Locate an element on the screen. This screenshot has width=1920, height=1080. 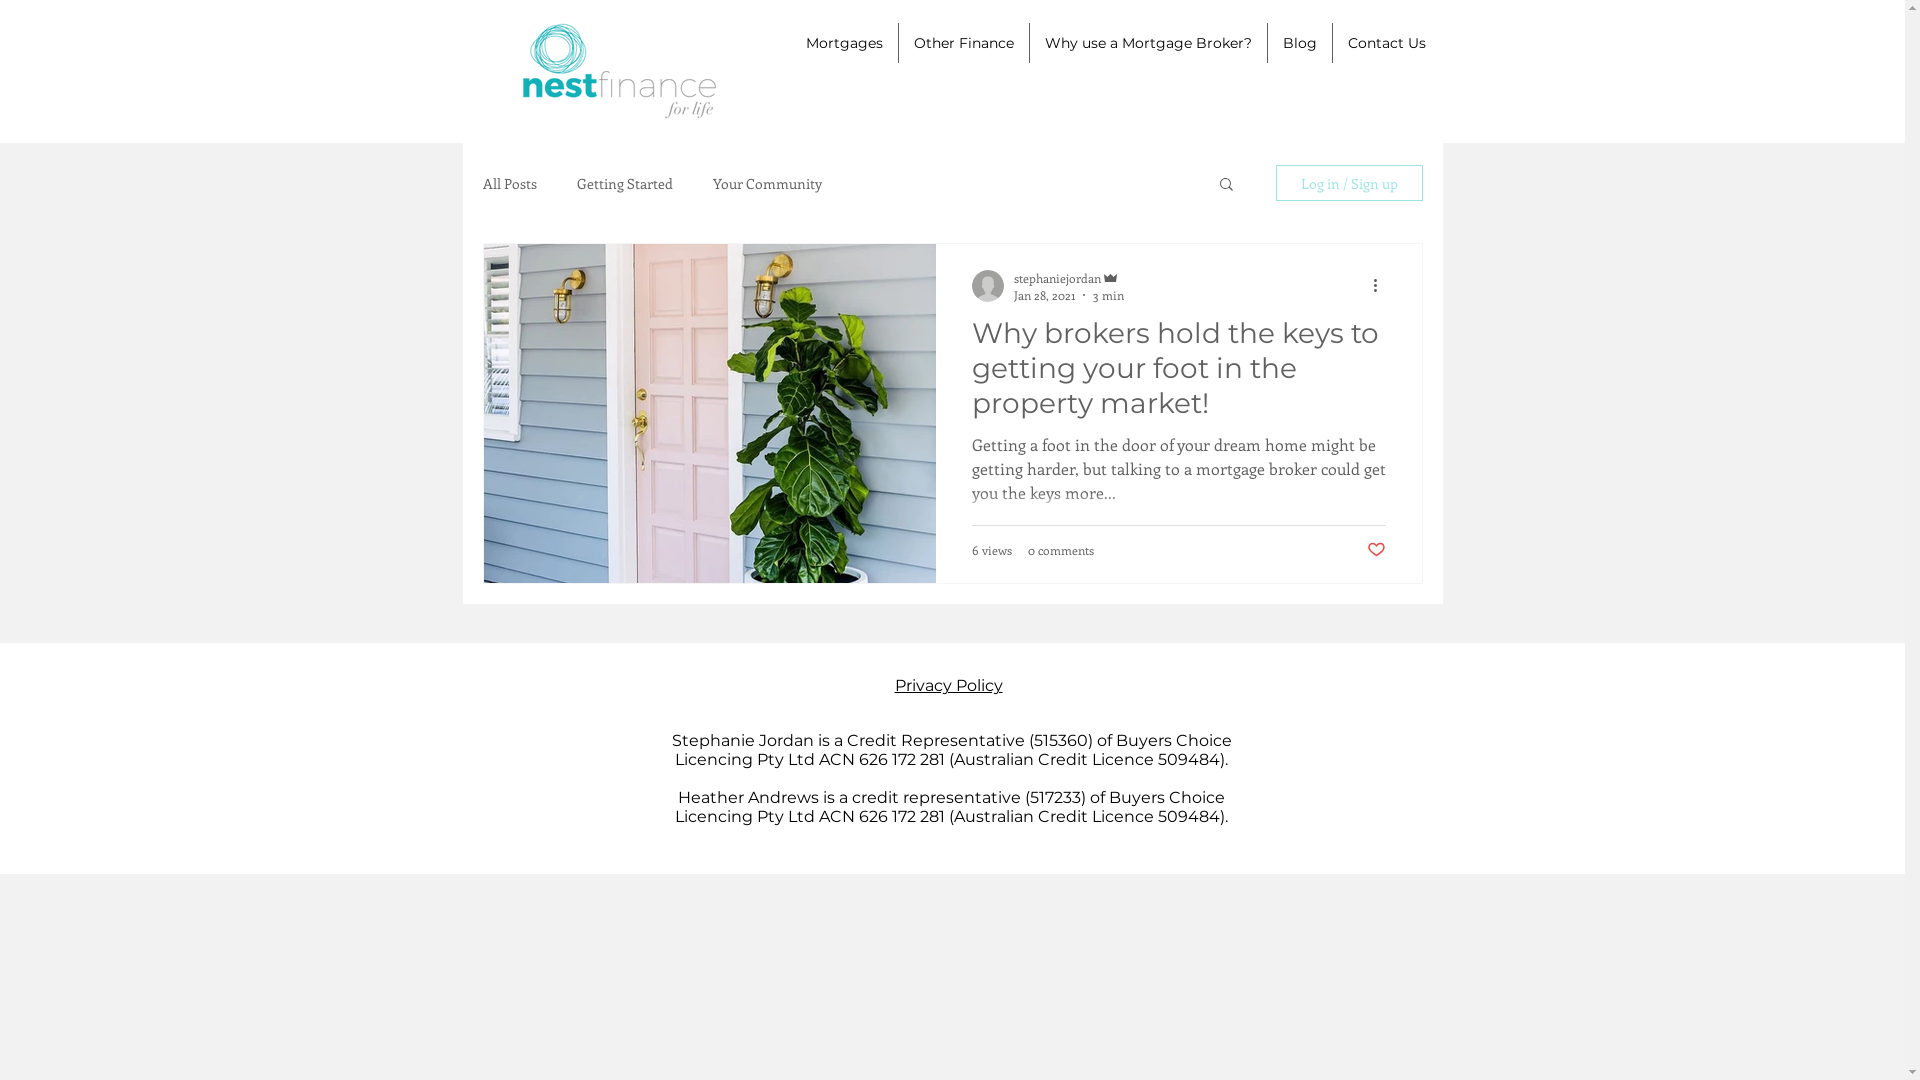
Privacy Policy is located at coordinates (948, 686).